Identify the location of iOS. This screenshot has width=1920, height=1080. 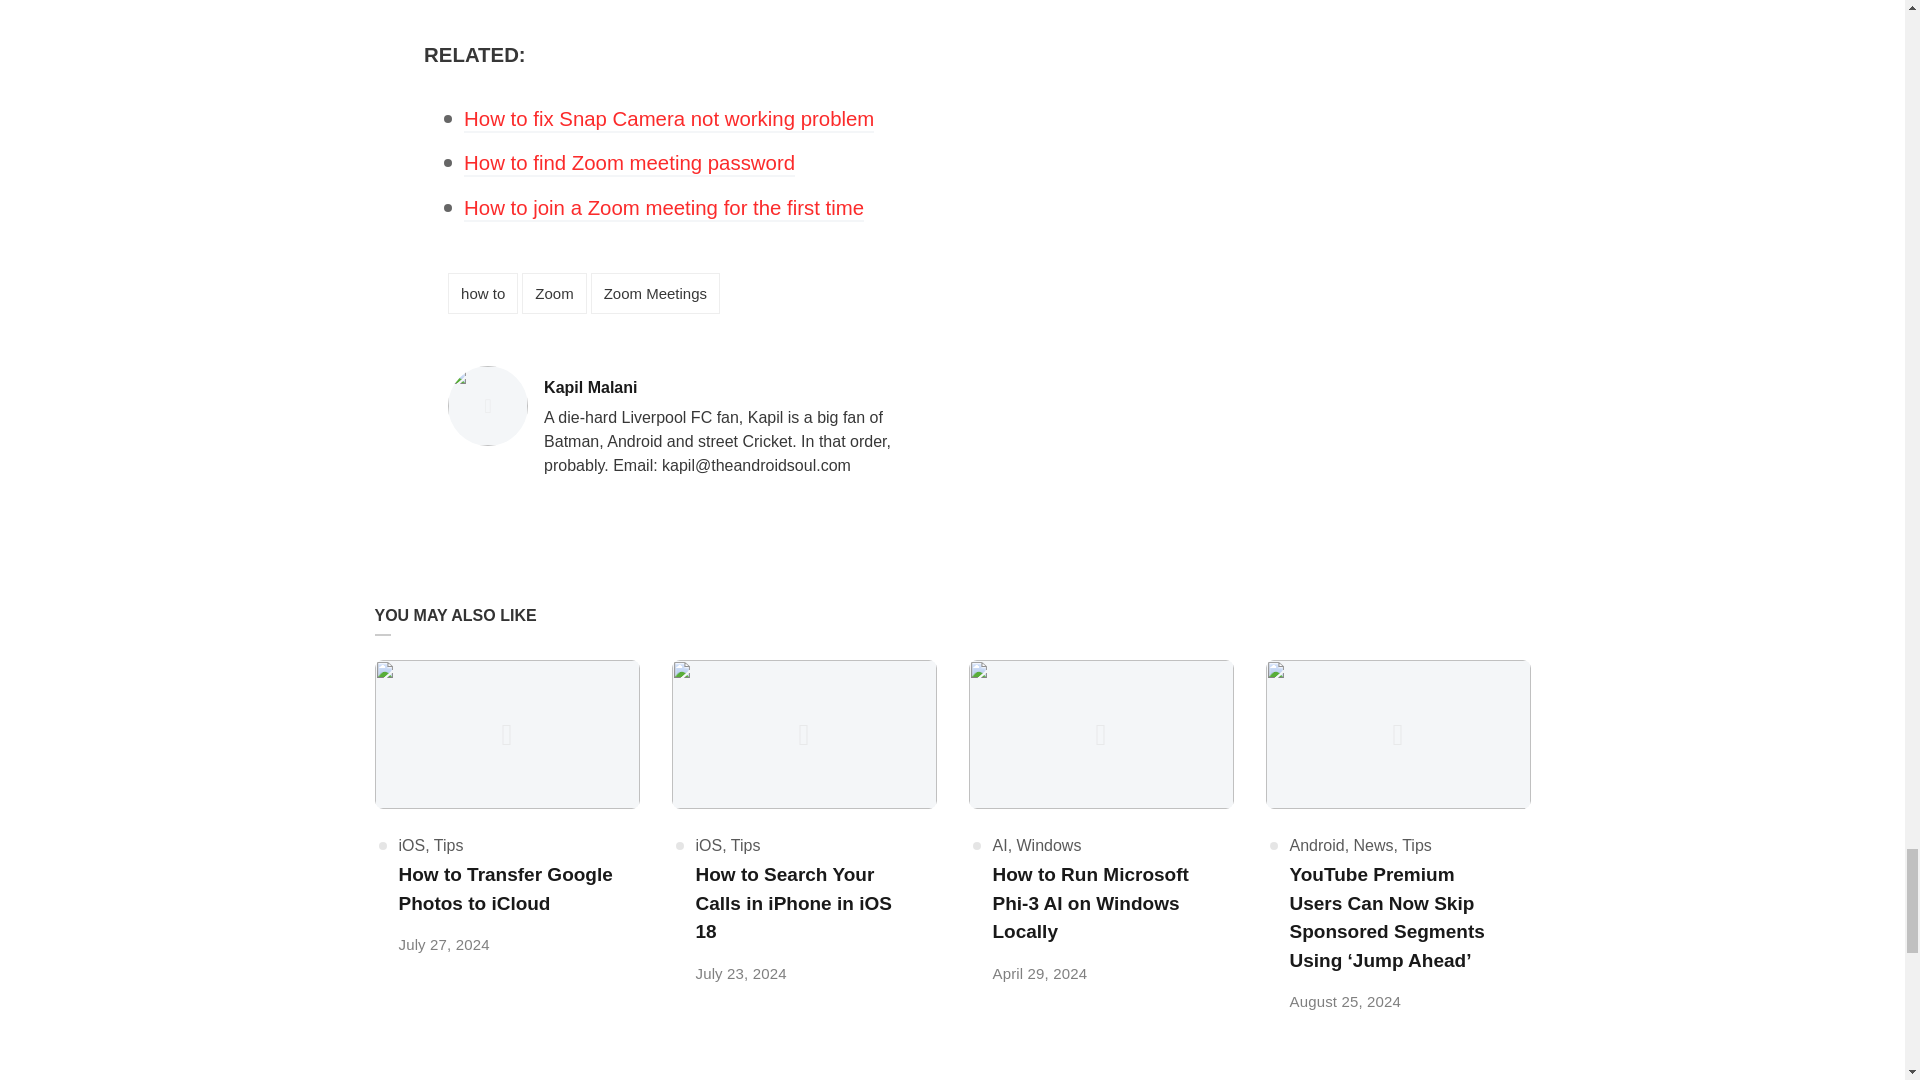
(410, 846).